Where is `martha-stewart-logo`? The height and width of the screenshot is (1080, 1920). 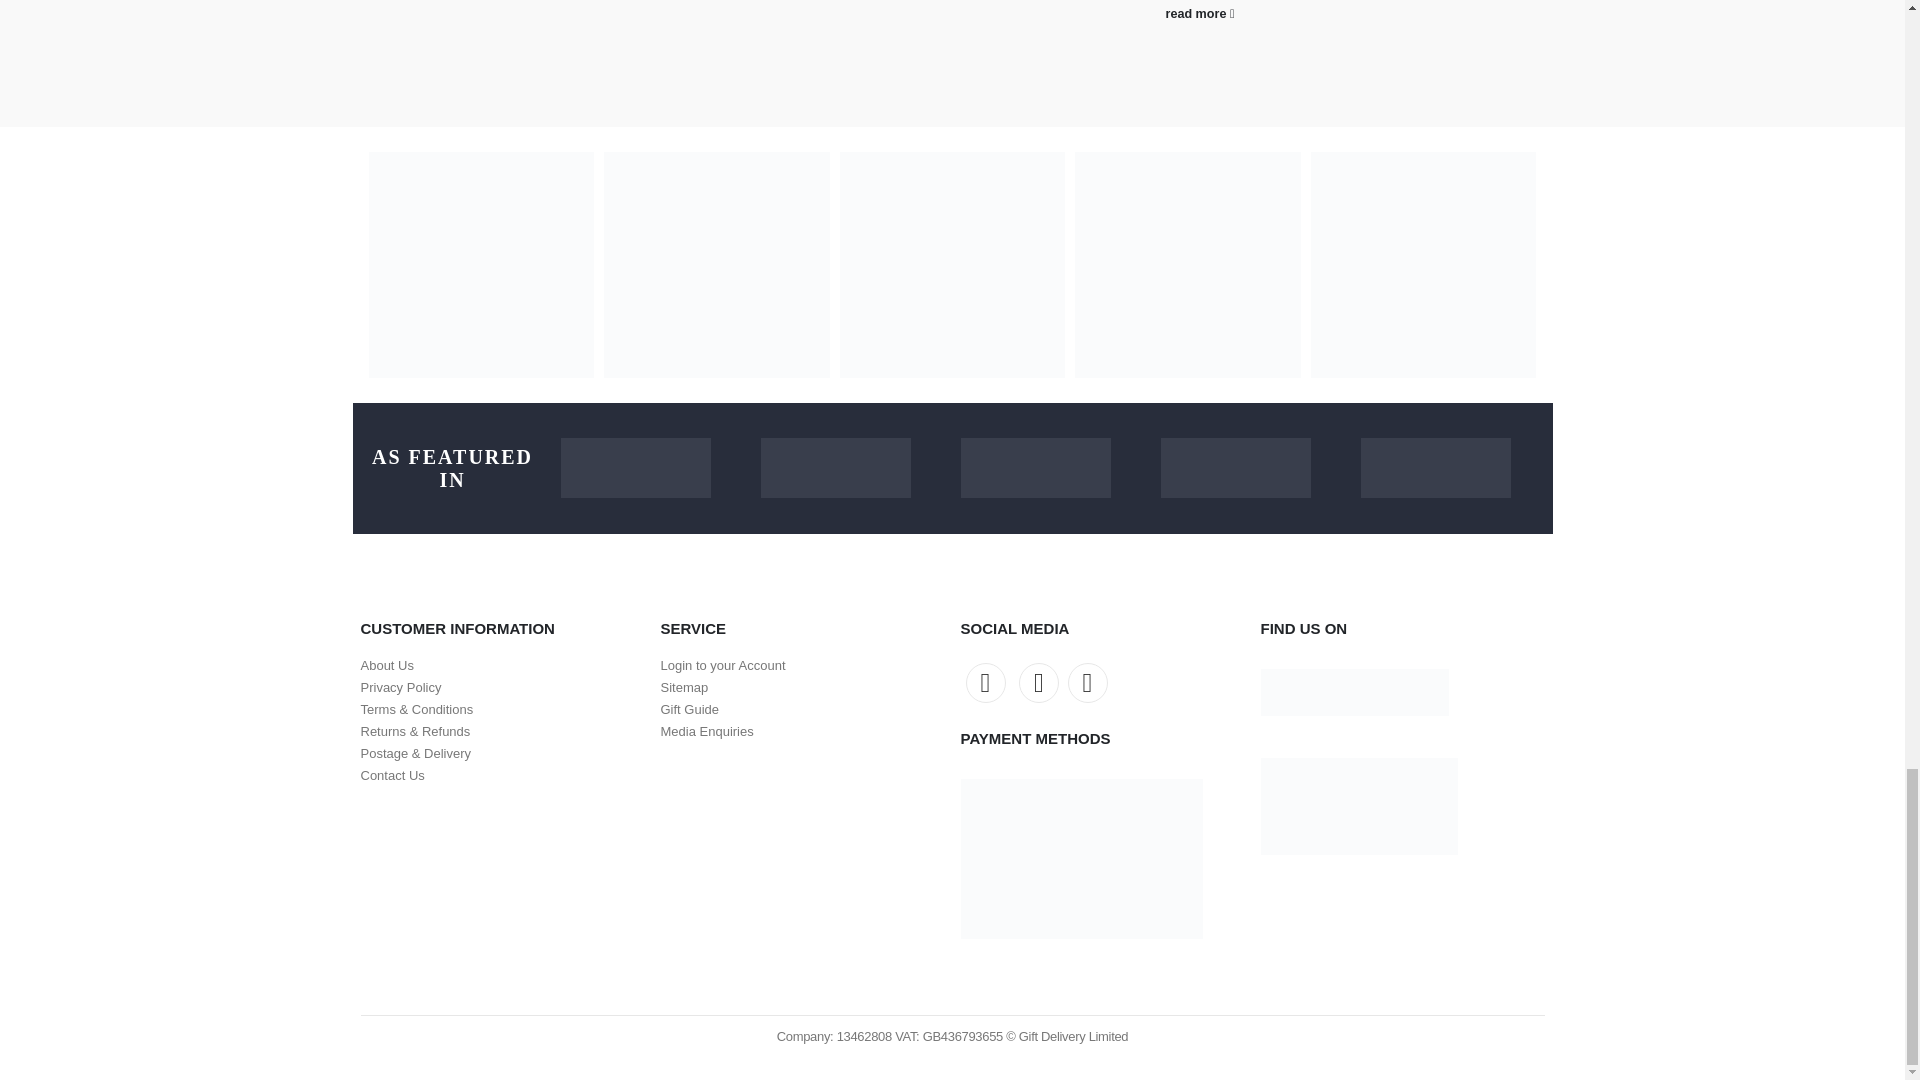 martha-stewart-logo is located at coordinates (1034, 468).